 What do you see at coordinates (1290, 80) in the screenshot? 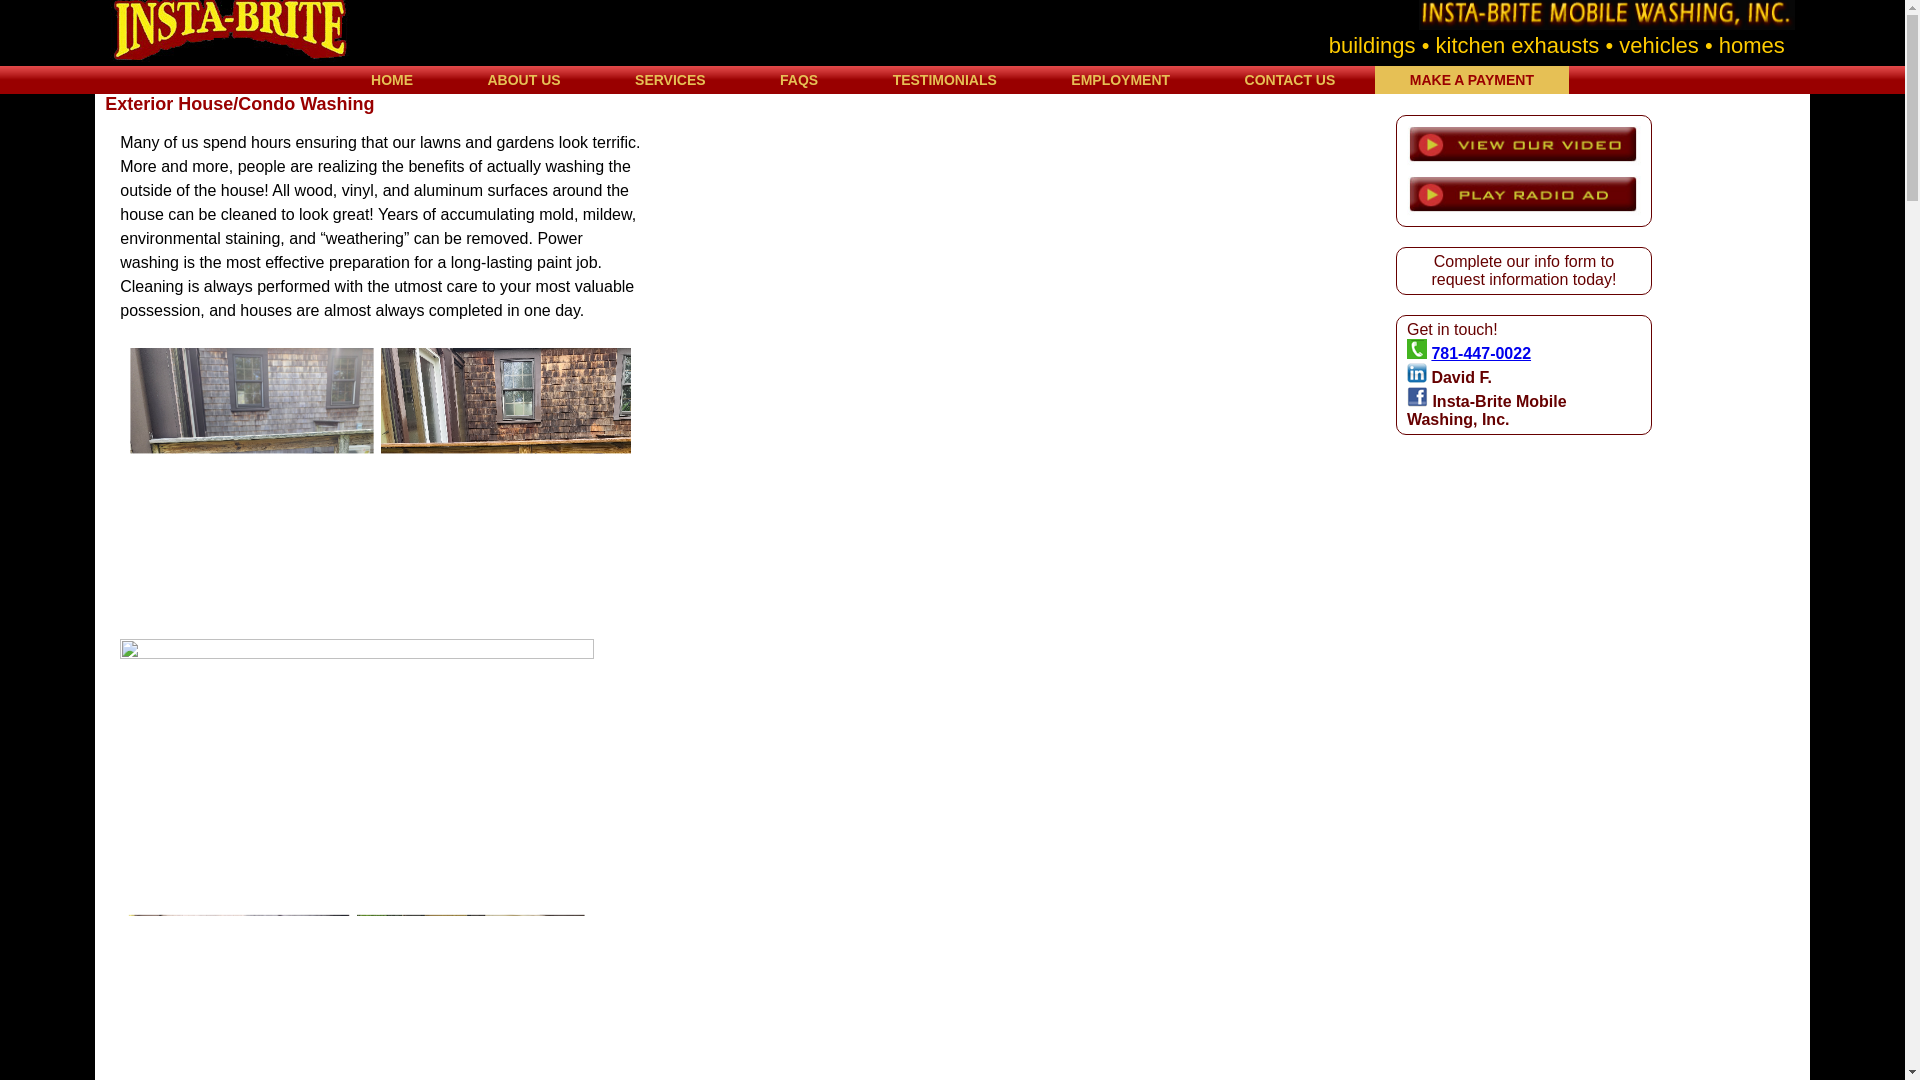
I see `CONTACT US` at bounding box center [1290, 80].